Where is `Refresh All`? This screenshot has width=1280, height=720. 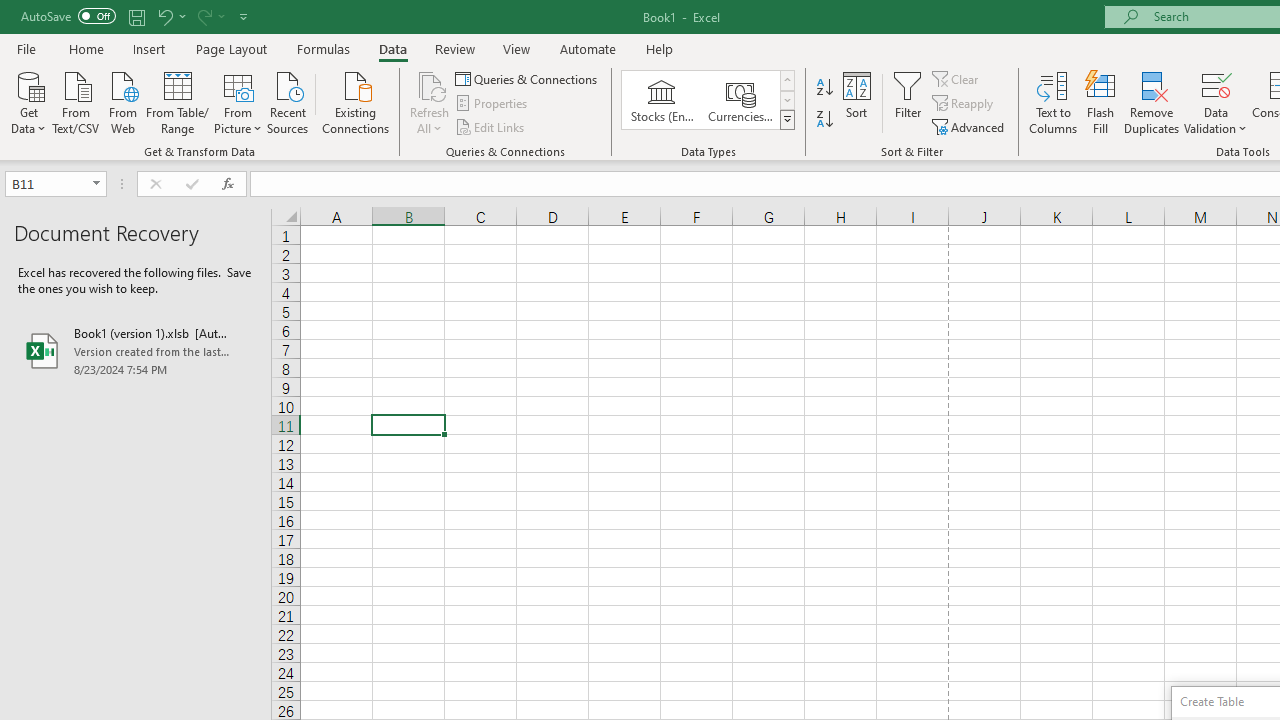 Refresh All is located at coordinates (430, 102).